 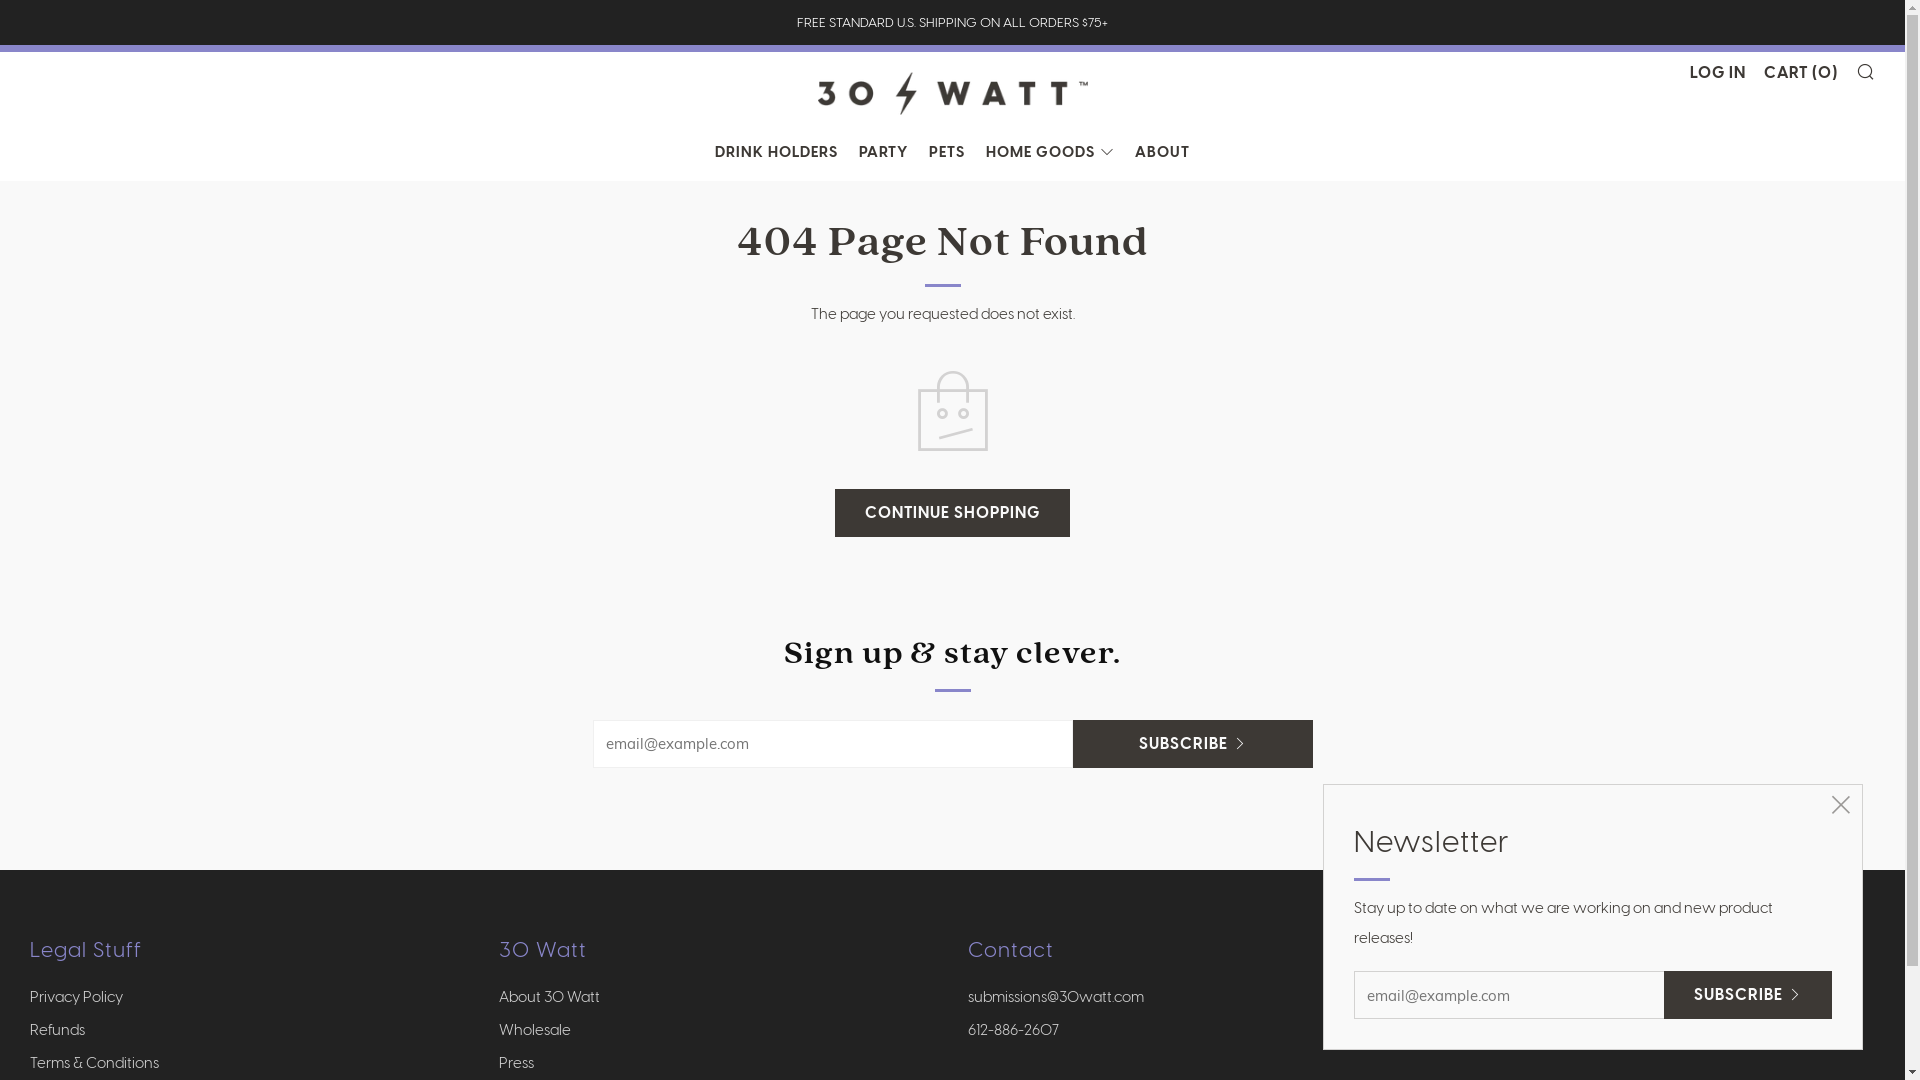 I want to click on Terms & Conditions, so click(x=94, y=1063).